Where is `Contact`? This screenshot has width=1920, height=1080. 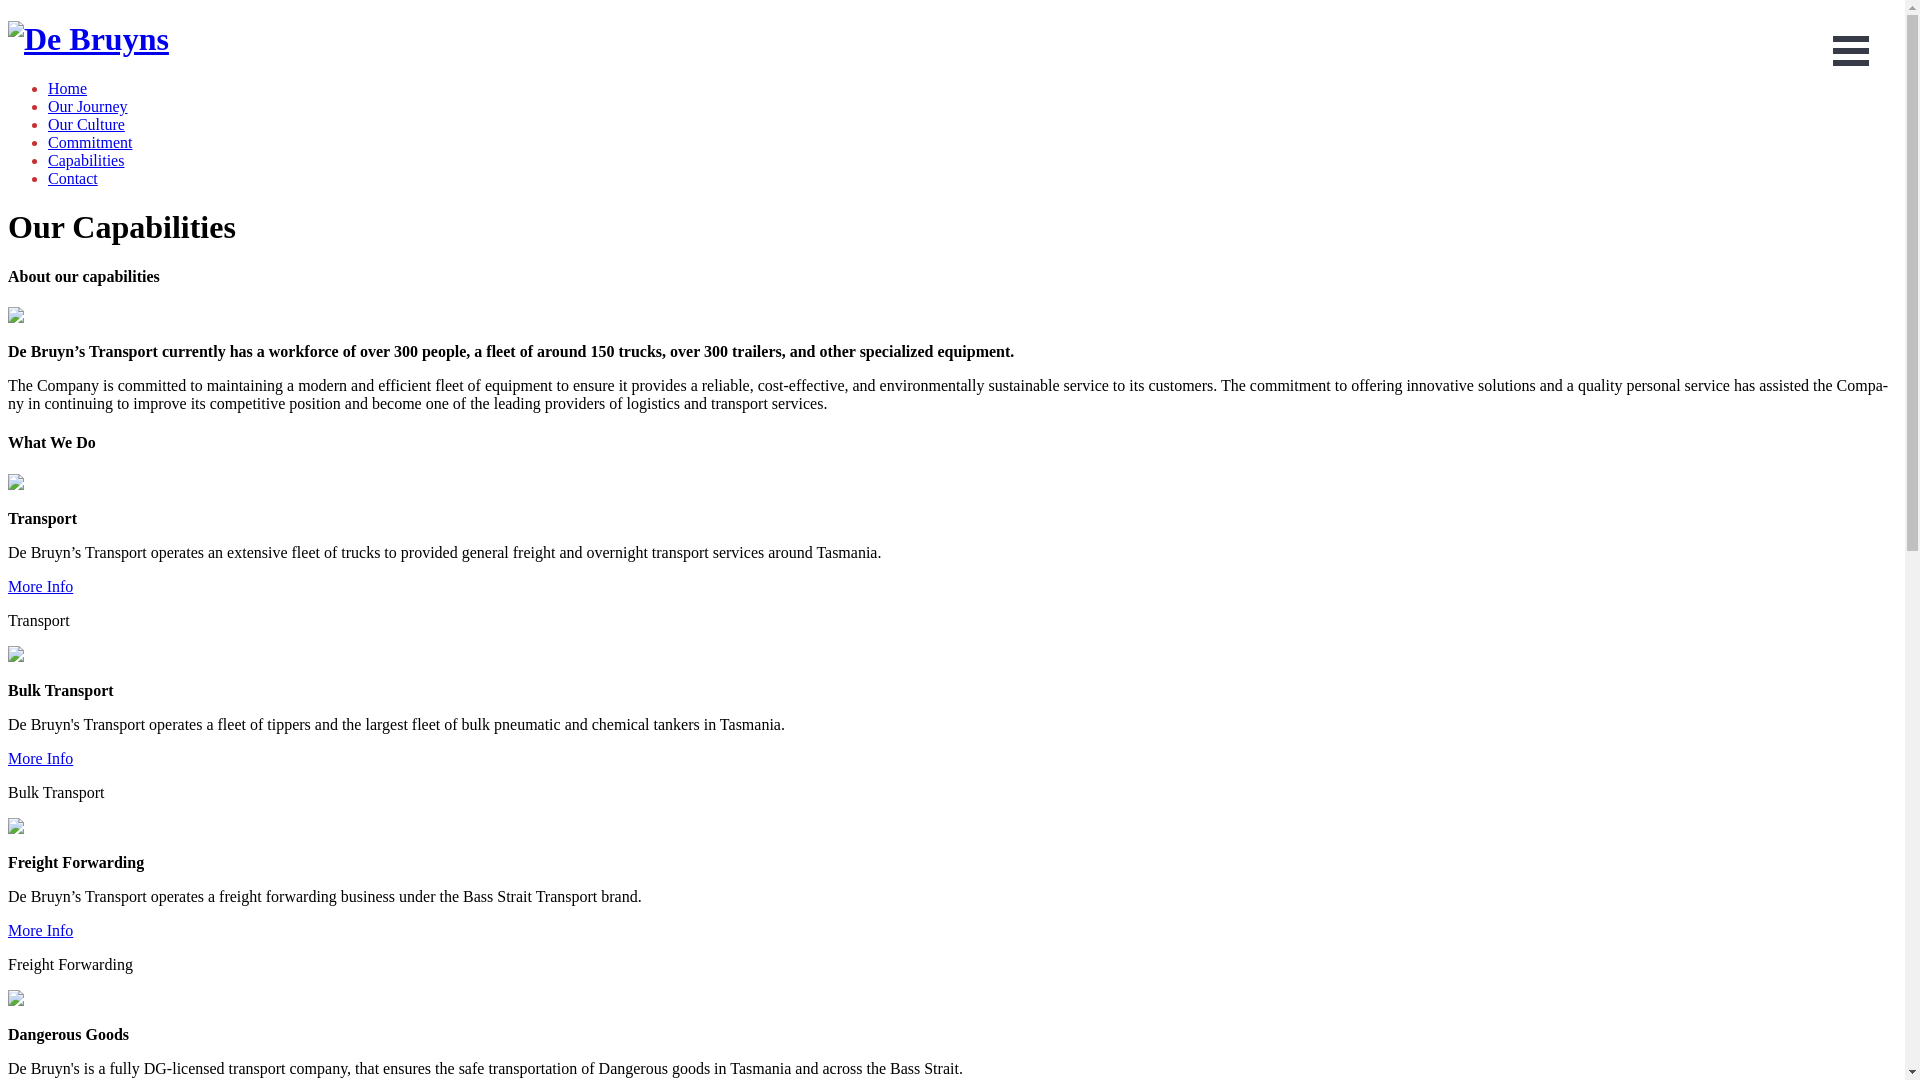 Contact is located at coordinates (73, 178).